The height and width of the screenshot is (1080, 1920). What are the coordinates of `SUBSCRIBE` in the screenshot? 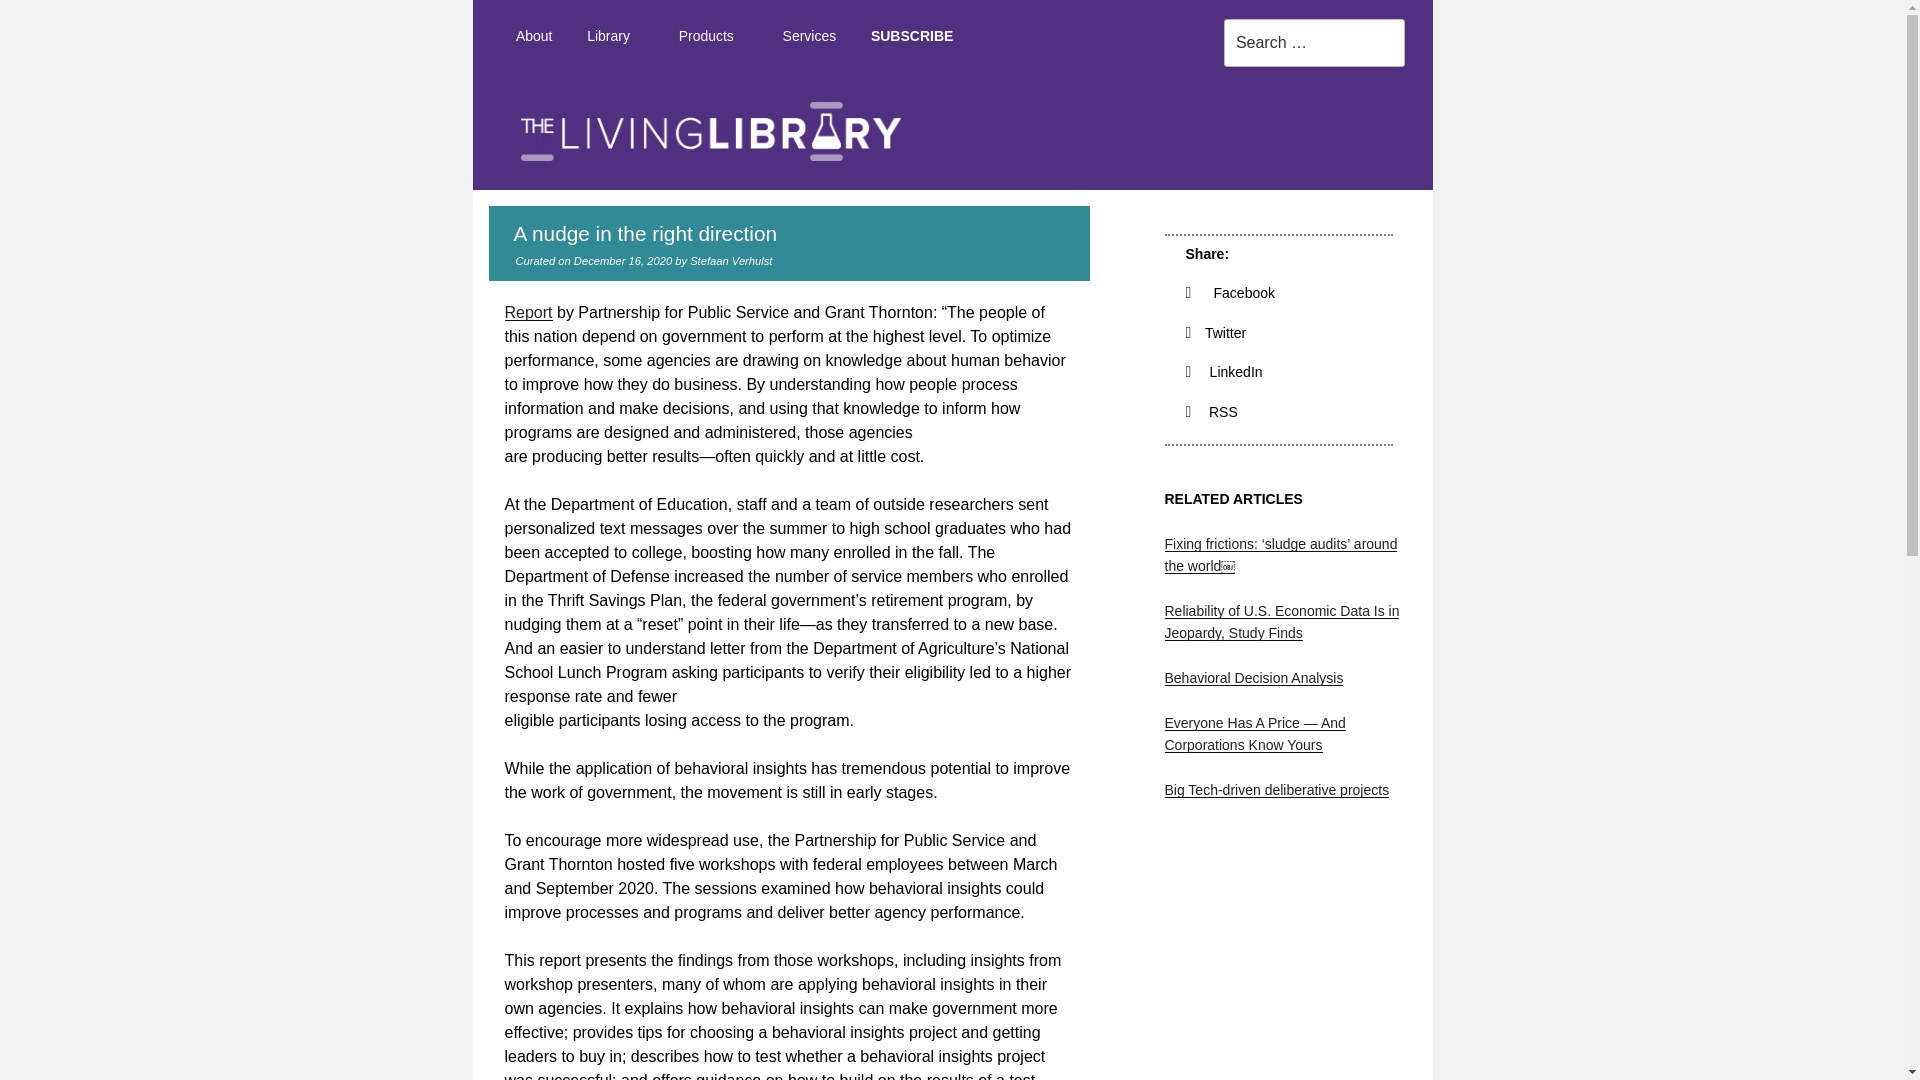 It's located at (90, 278).